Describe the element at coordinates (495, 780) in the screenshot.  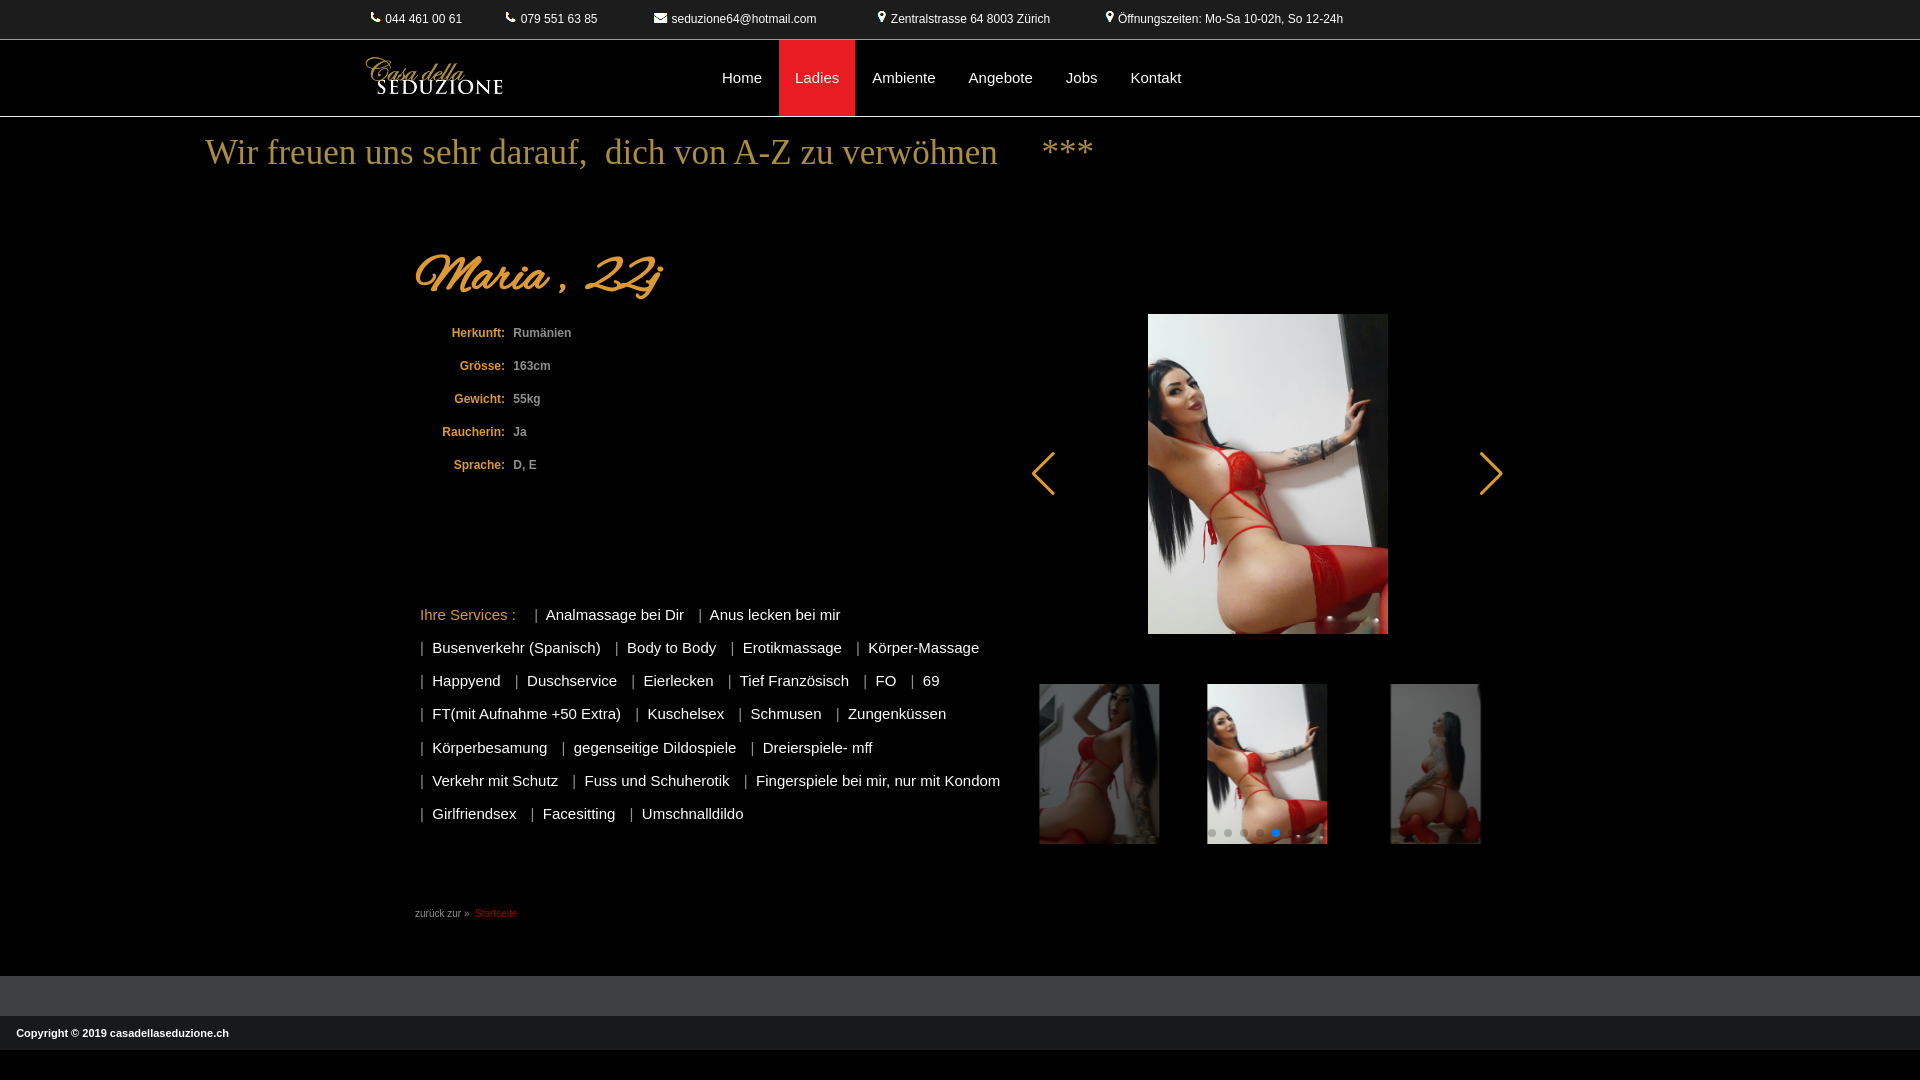
I see `Verkehr mit Schutz ` at that location.